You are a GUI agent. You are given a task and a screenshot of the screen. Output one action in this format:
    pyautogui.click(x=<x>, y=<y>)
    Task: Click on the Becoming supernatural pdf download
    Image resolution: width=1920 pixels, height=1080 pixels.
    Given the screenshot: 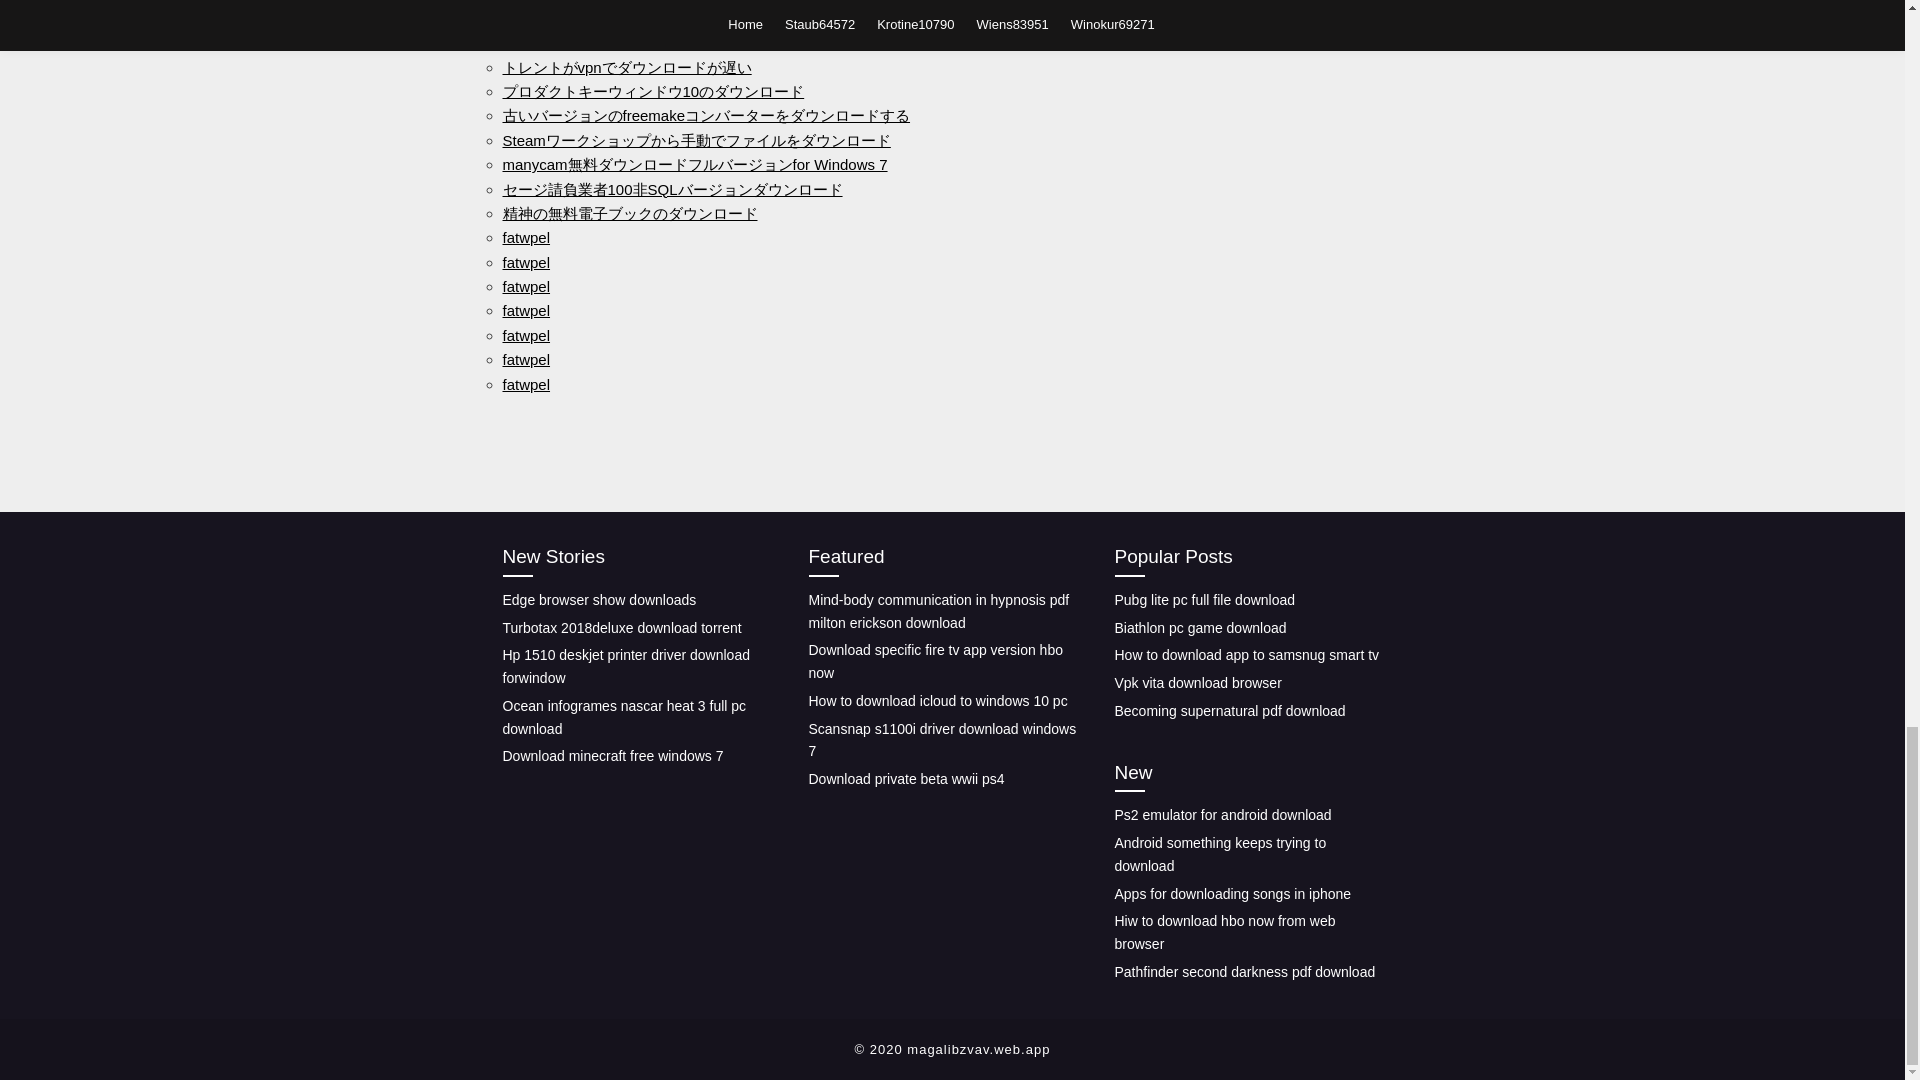 What is the action you would take?
    pyautogui.click(x=1229, y=711)
    